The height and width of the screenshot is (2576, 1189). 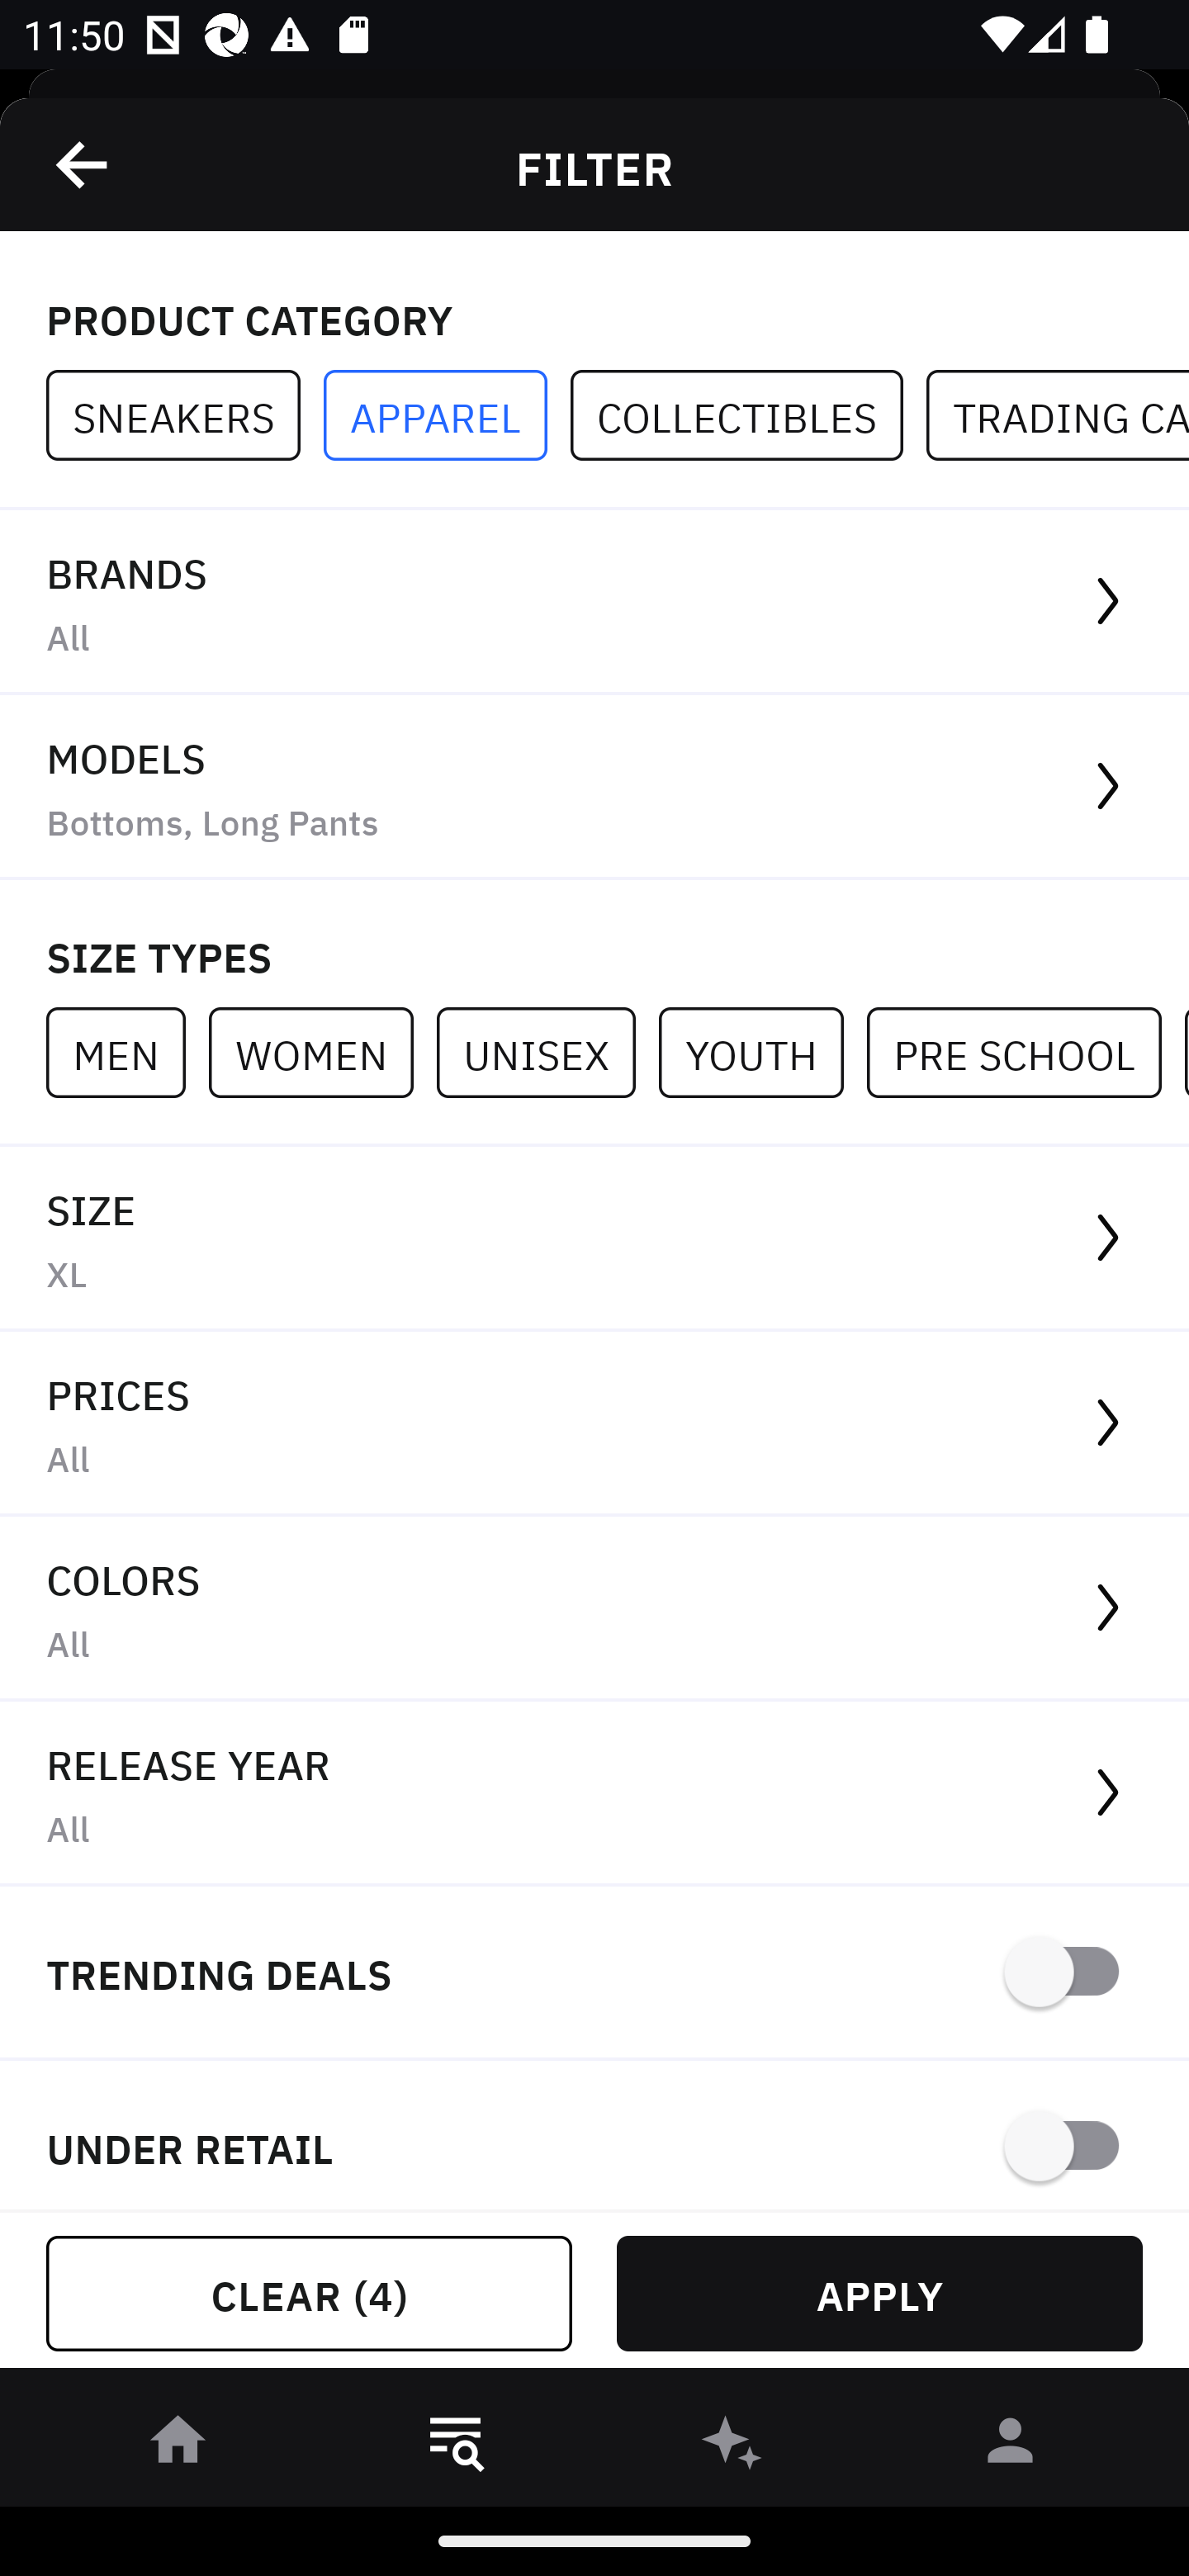 I want to click on UNISEX, so click(x=547, y=1052).